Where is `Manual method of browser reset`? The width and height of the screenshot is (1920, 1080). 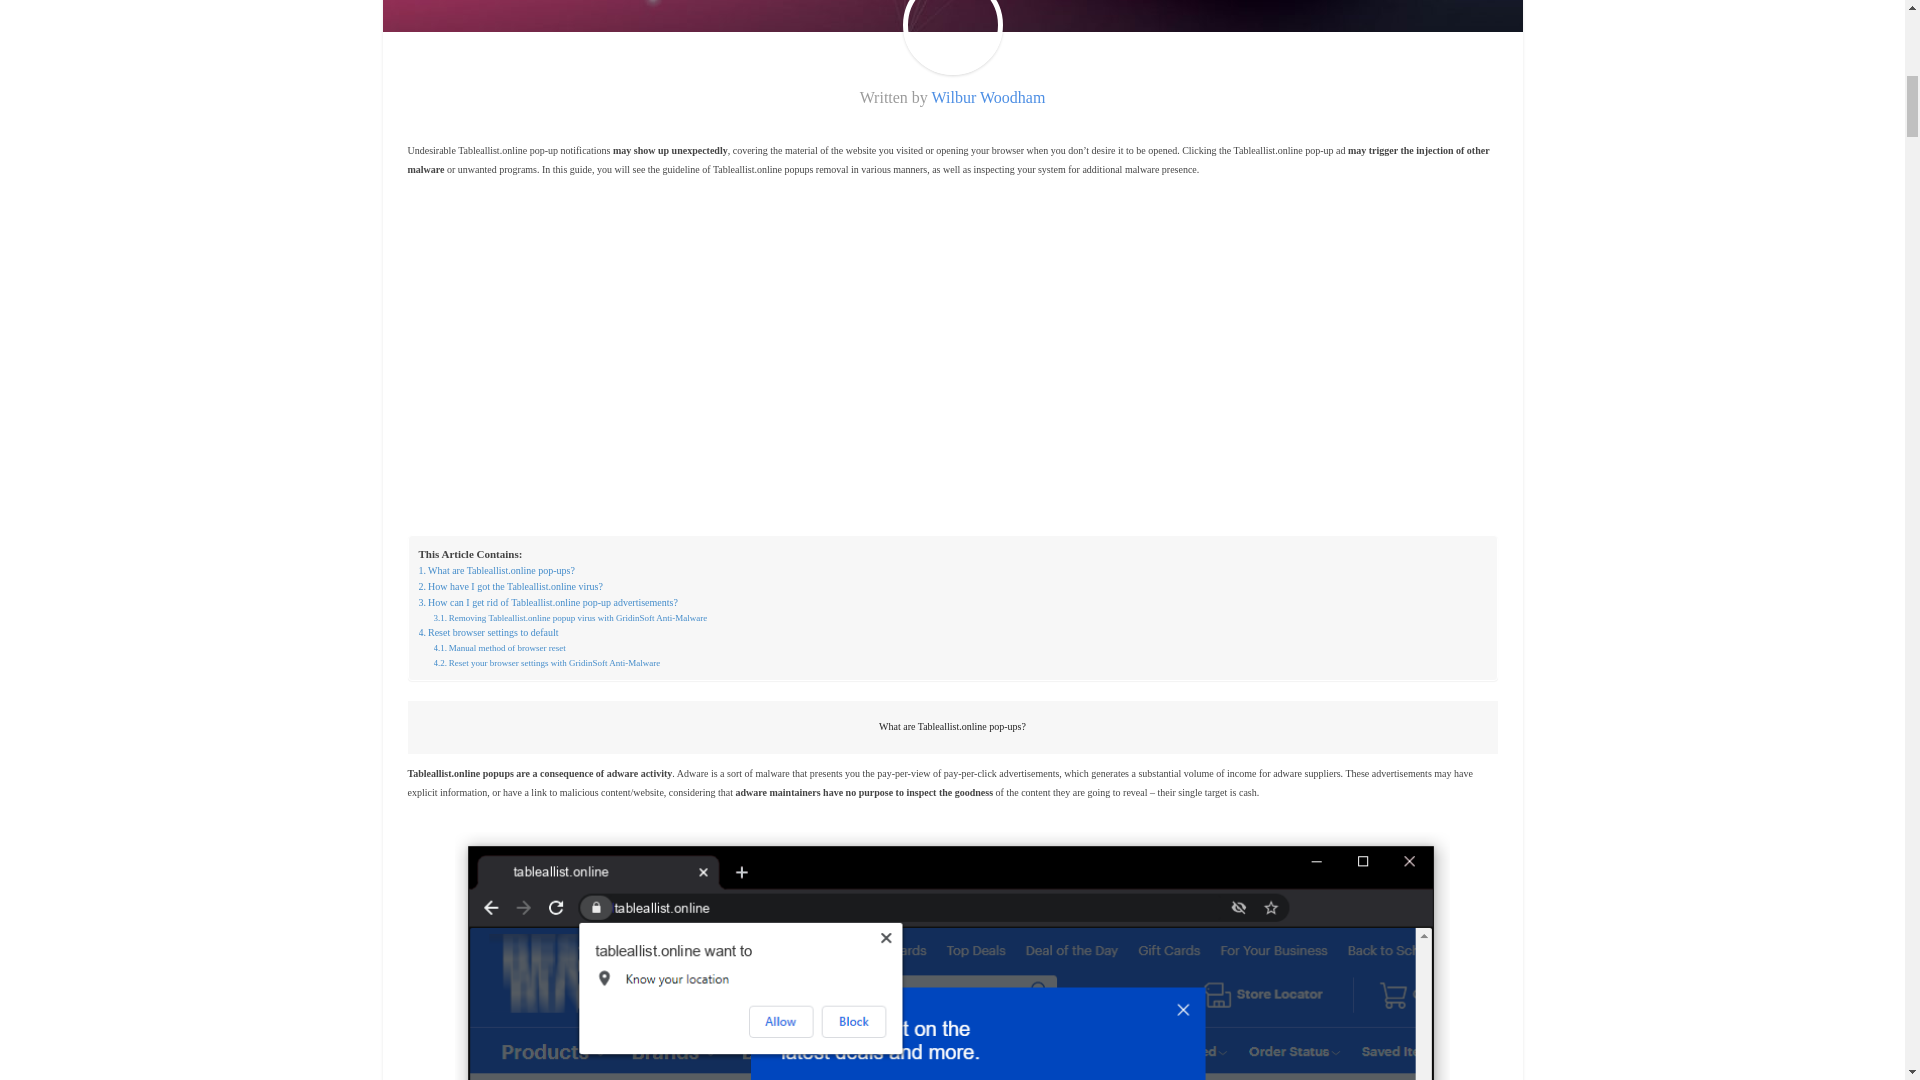 Manual method of browser reset is located at coordinates (500, 648).